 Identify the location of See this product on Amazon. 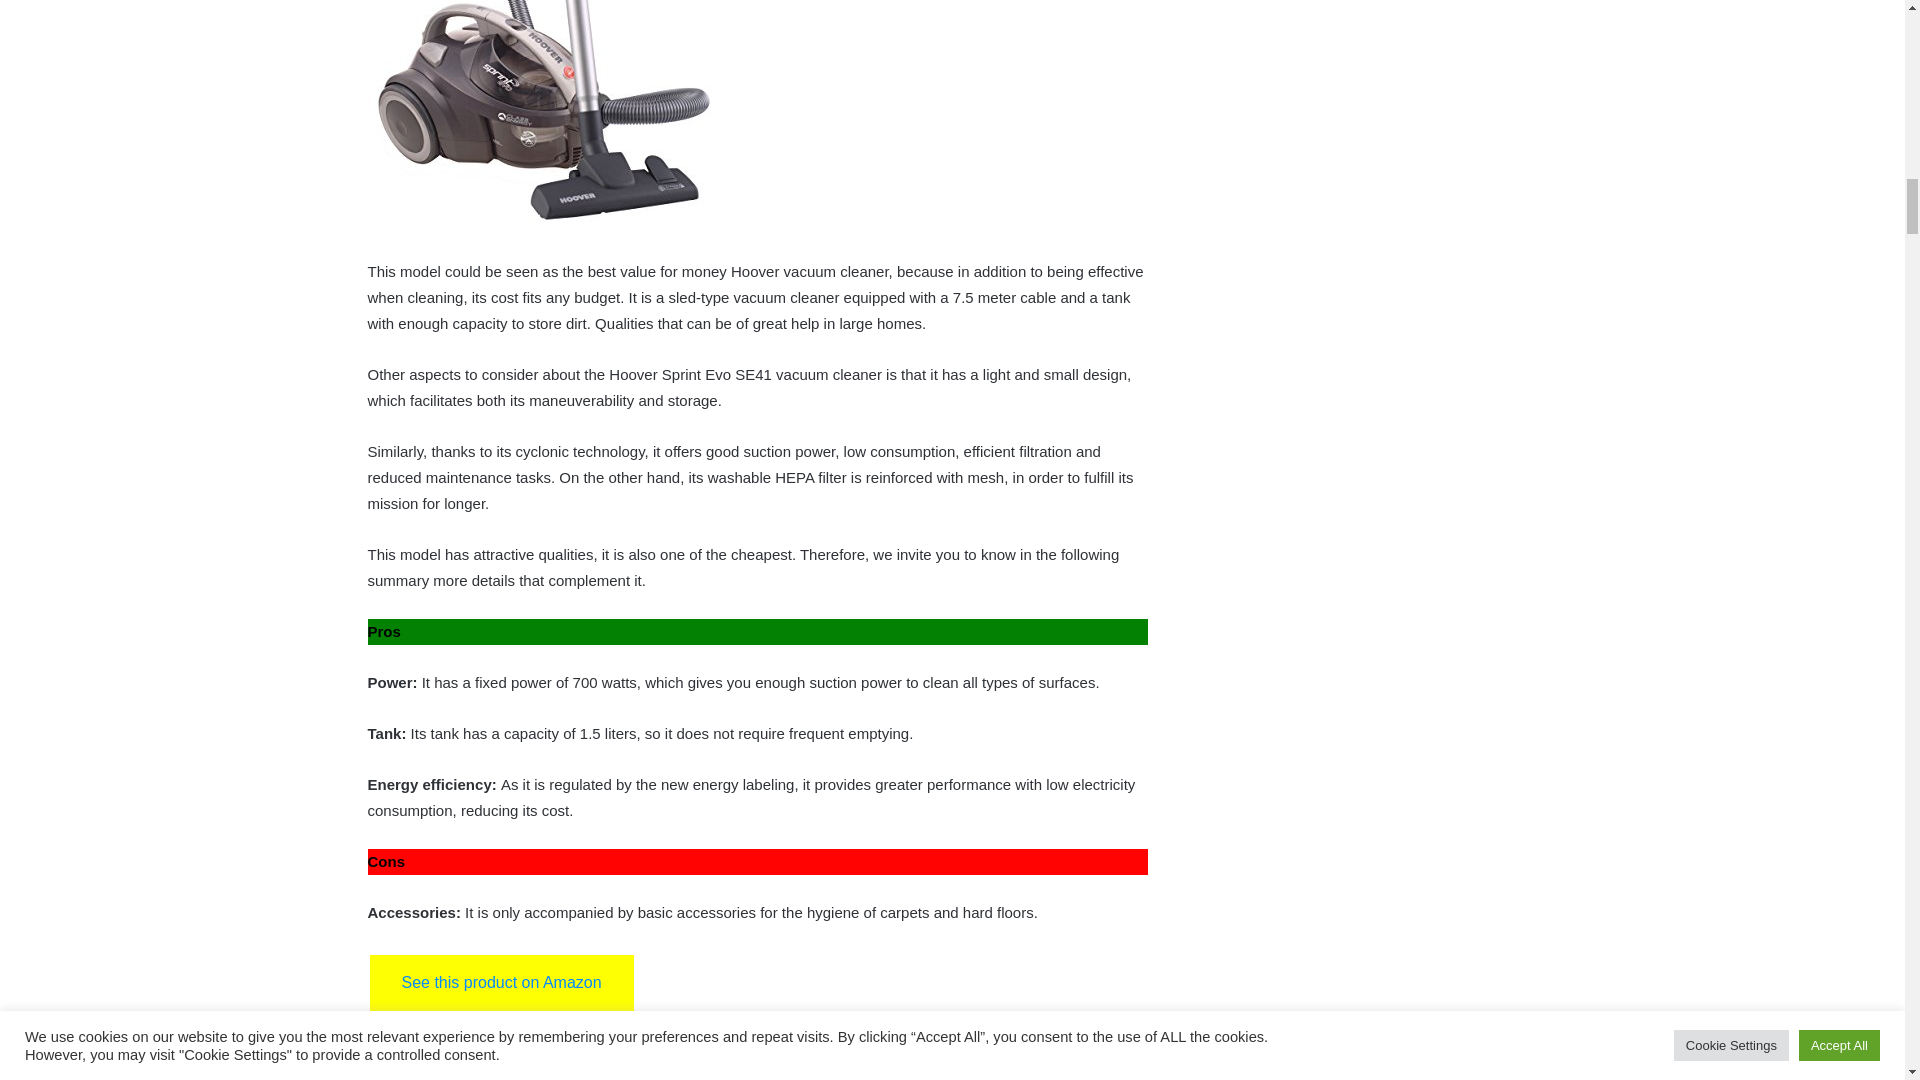
(502, 982).